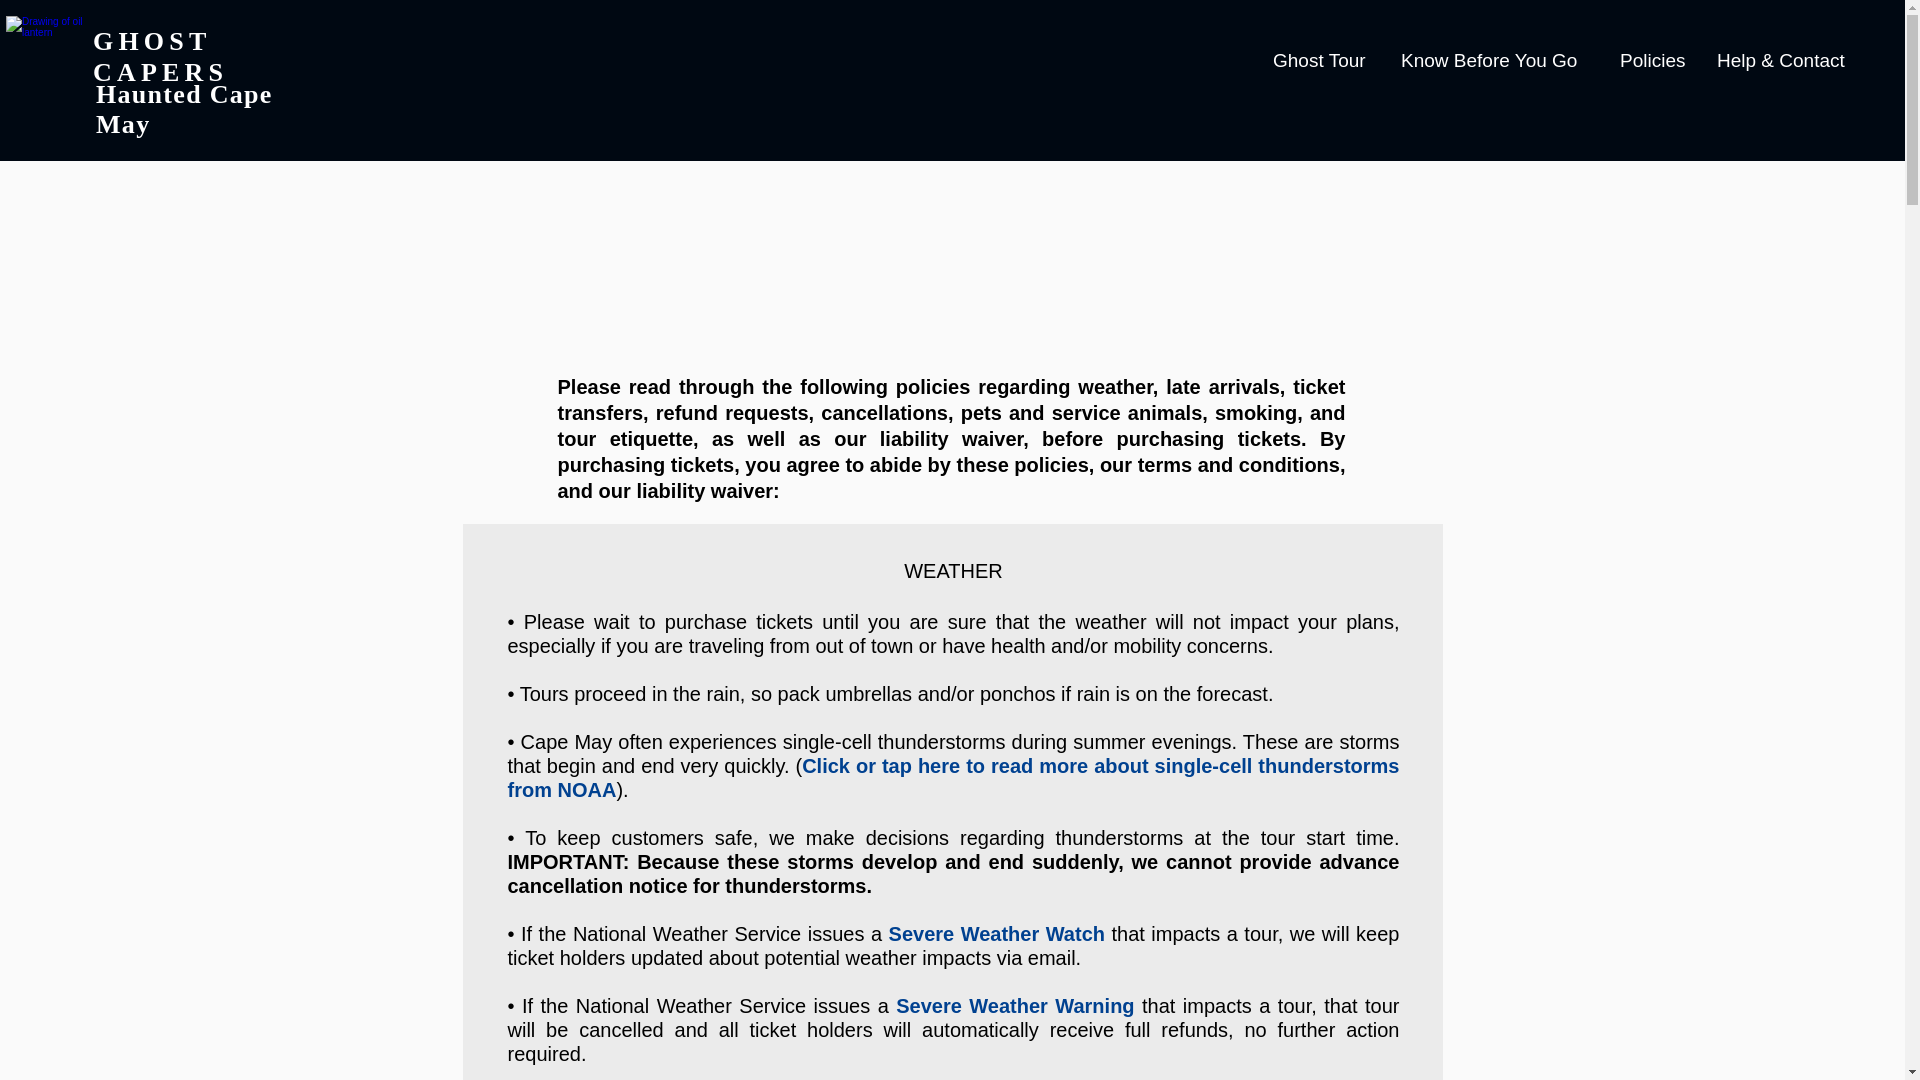 Image resolution: width=1920 pixels, height=1080 pixels. Describe the element at coordinates (1653, 60) in the screenshot. I see `Policies` at that location.